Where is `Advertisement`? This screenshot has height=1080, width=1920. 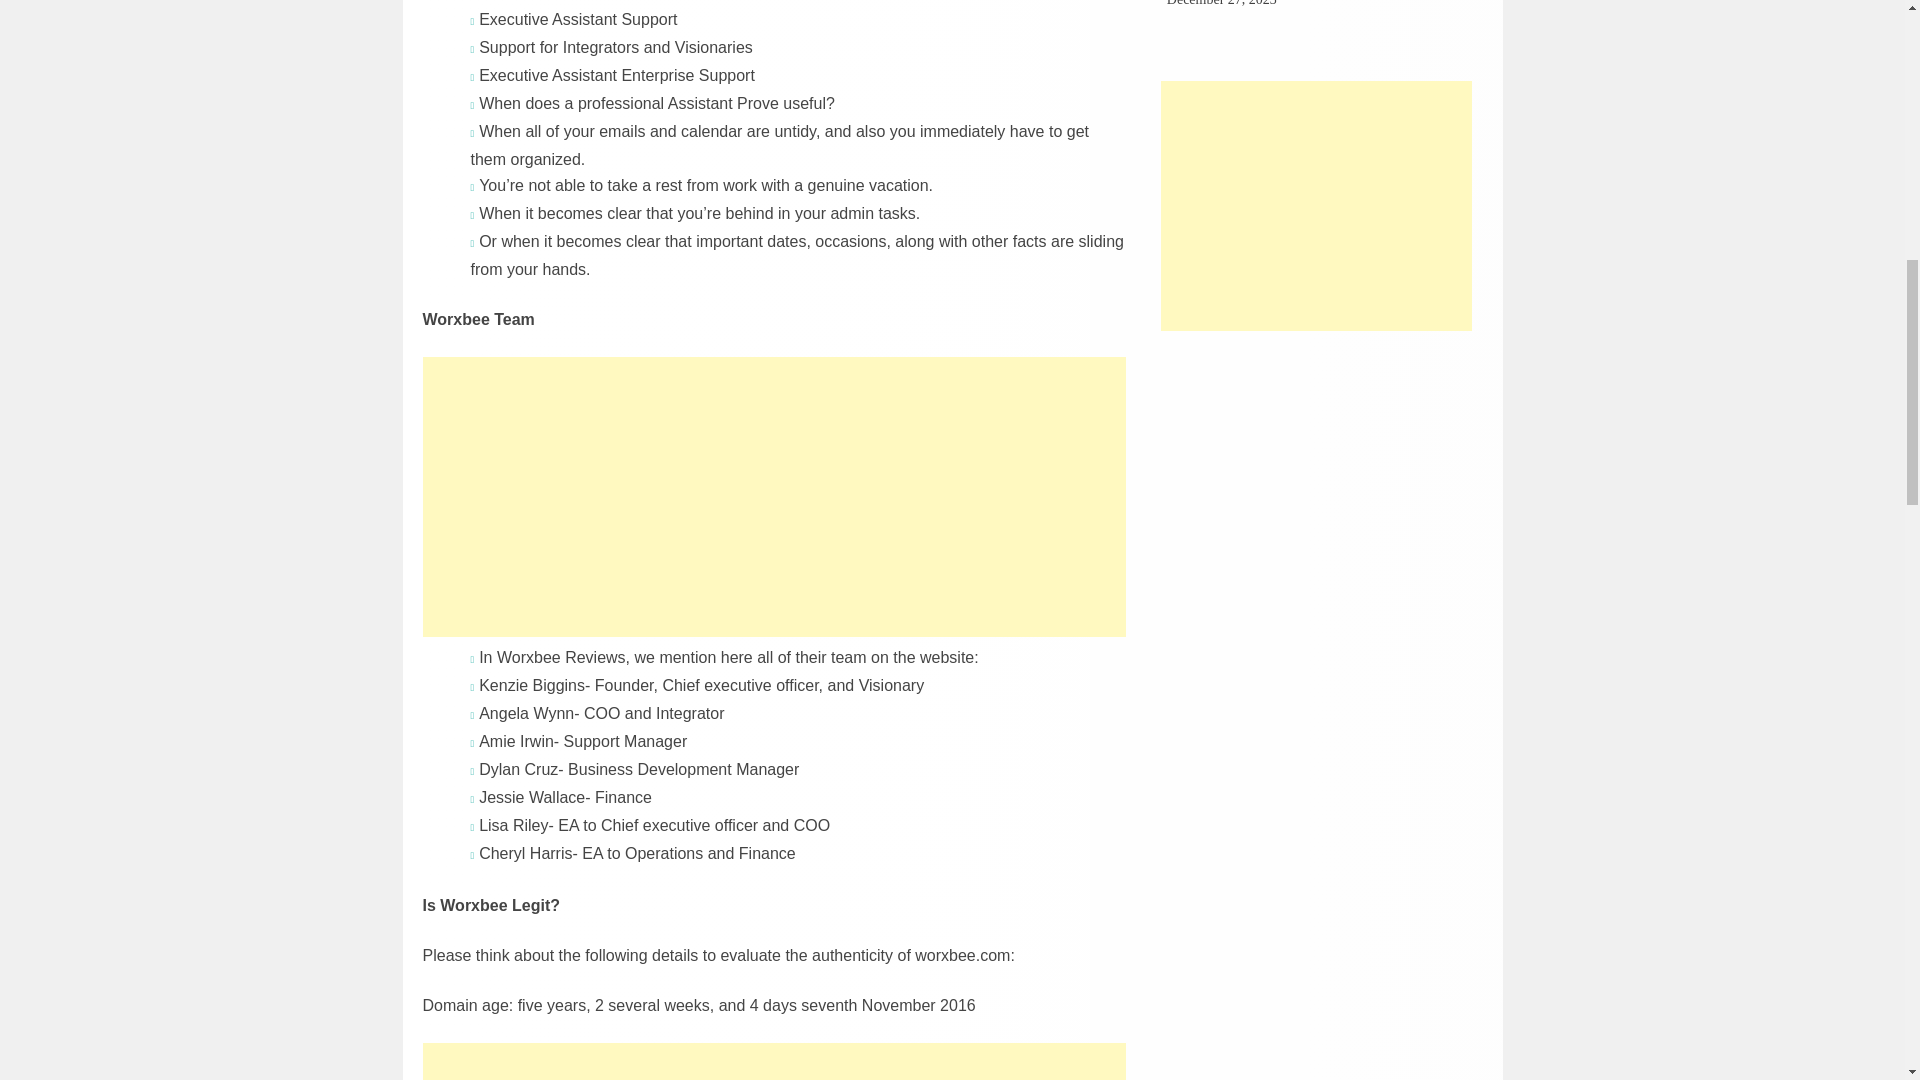 Advertisement is located at coordinates (1316, 206).